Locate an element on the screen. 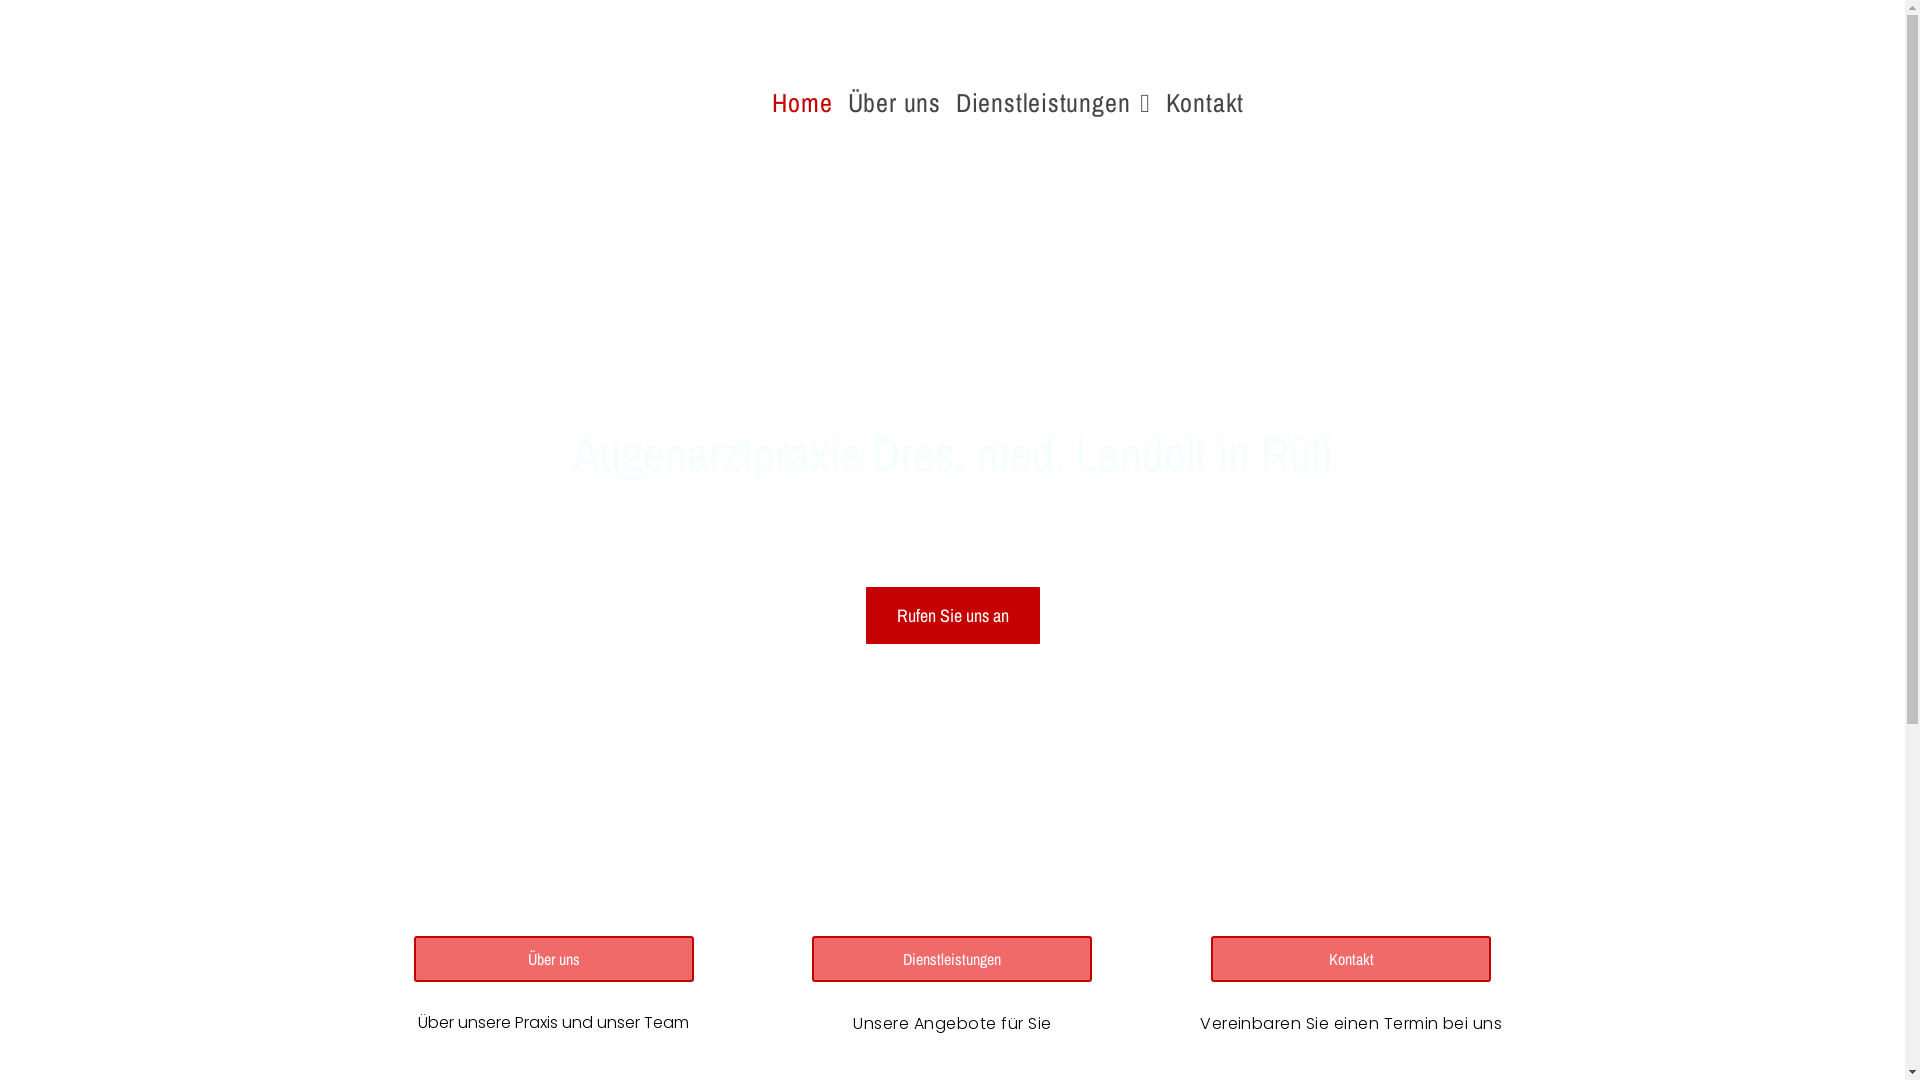  Home is located at coordinates (802, 102).